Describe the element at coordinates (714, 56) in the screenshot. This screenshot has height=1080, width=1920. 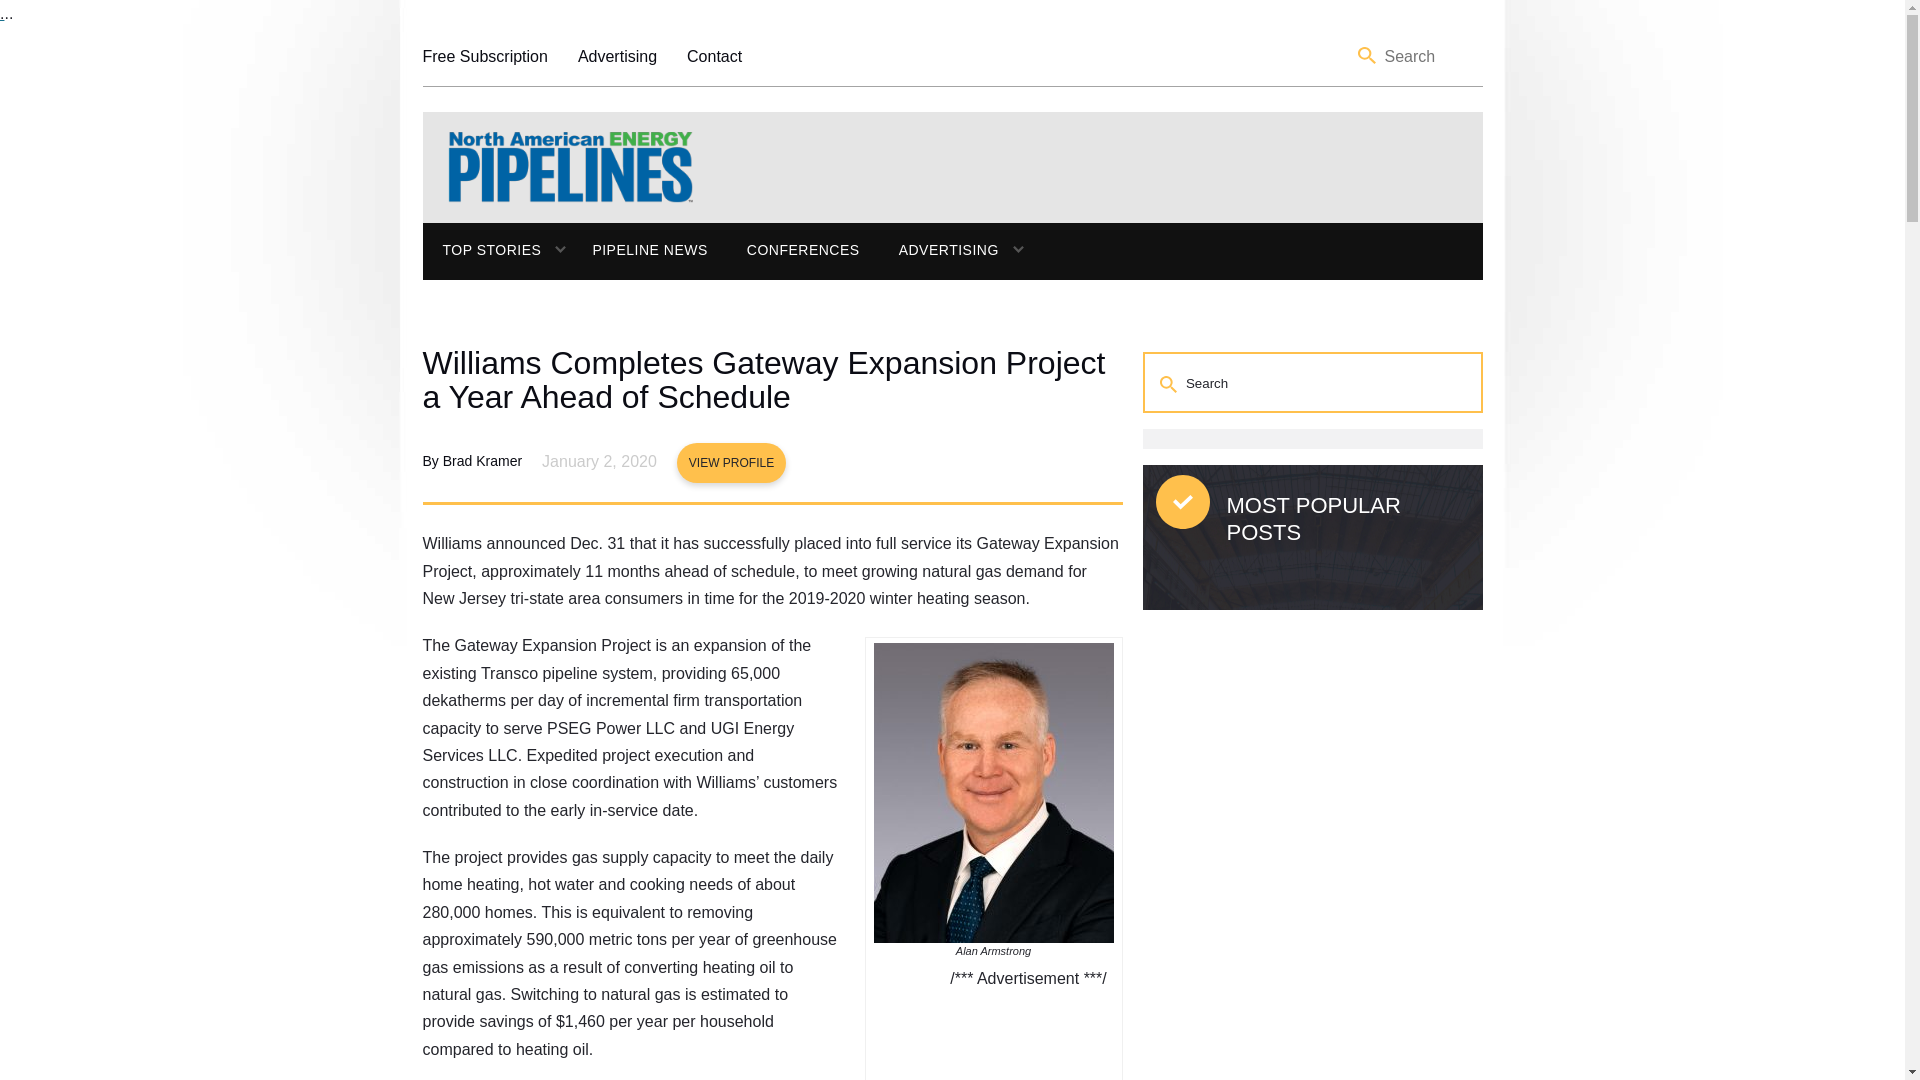
I see `Contact` at that location.